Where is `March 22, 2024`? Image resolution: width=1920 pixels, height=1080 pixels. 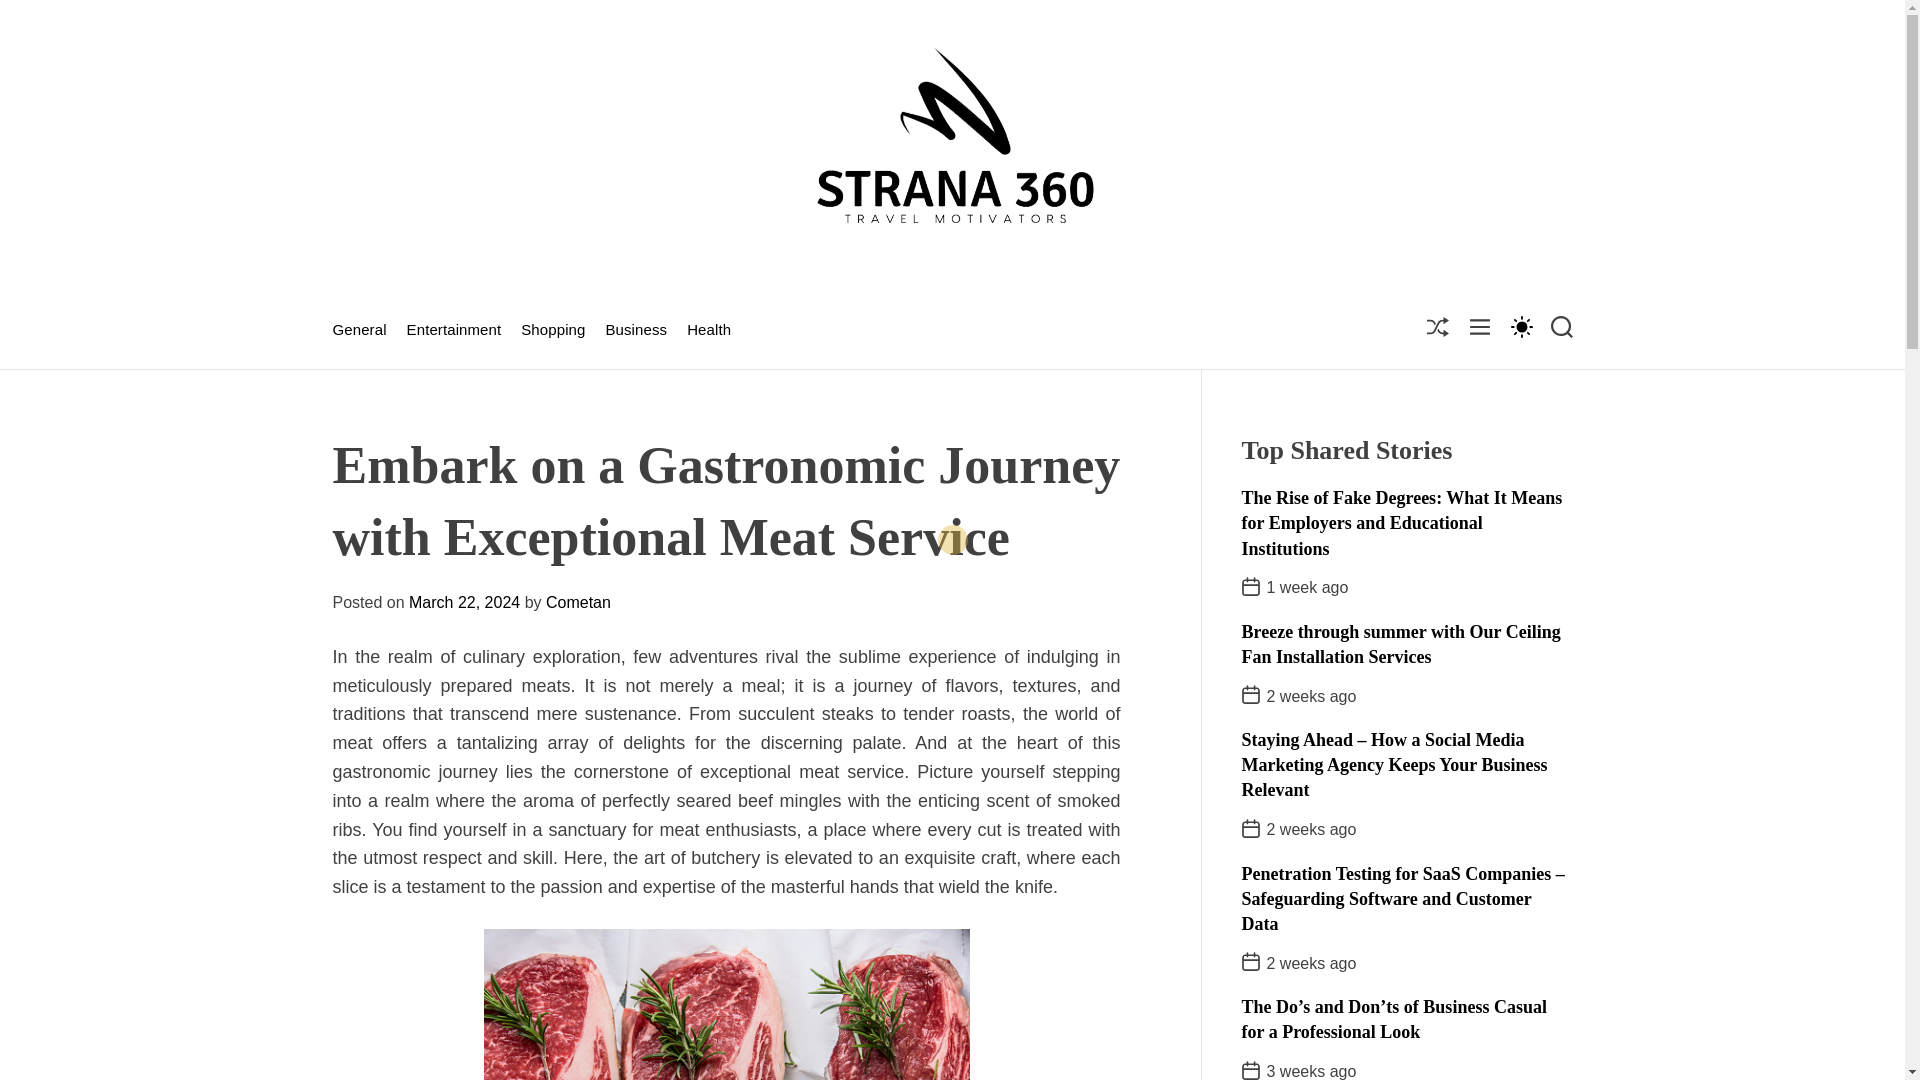
March 22, 2024 is located at coordinates (464, 602).